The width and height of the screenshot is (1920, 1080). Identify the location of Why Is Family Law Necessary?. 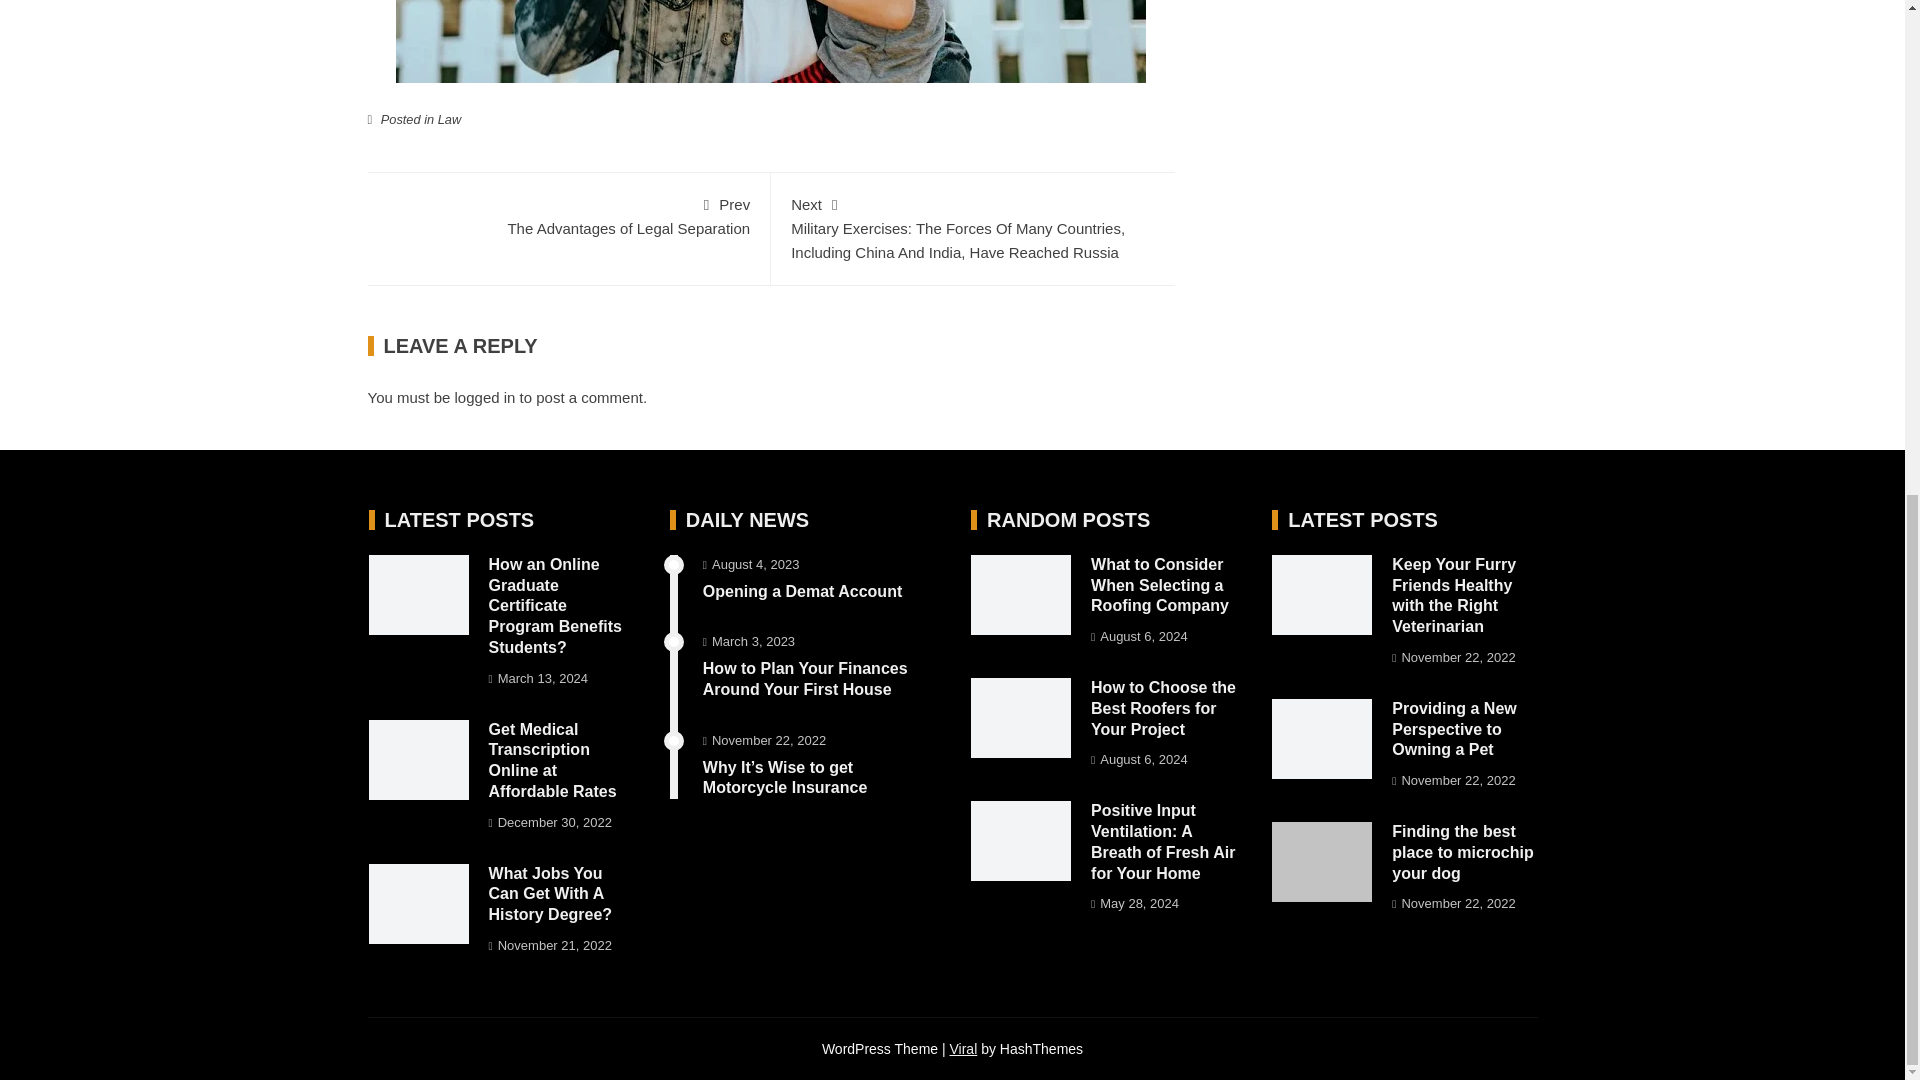
(486, 397).